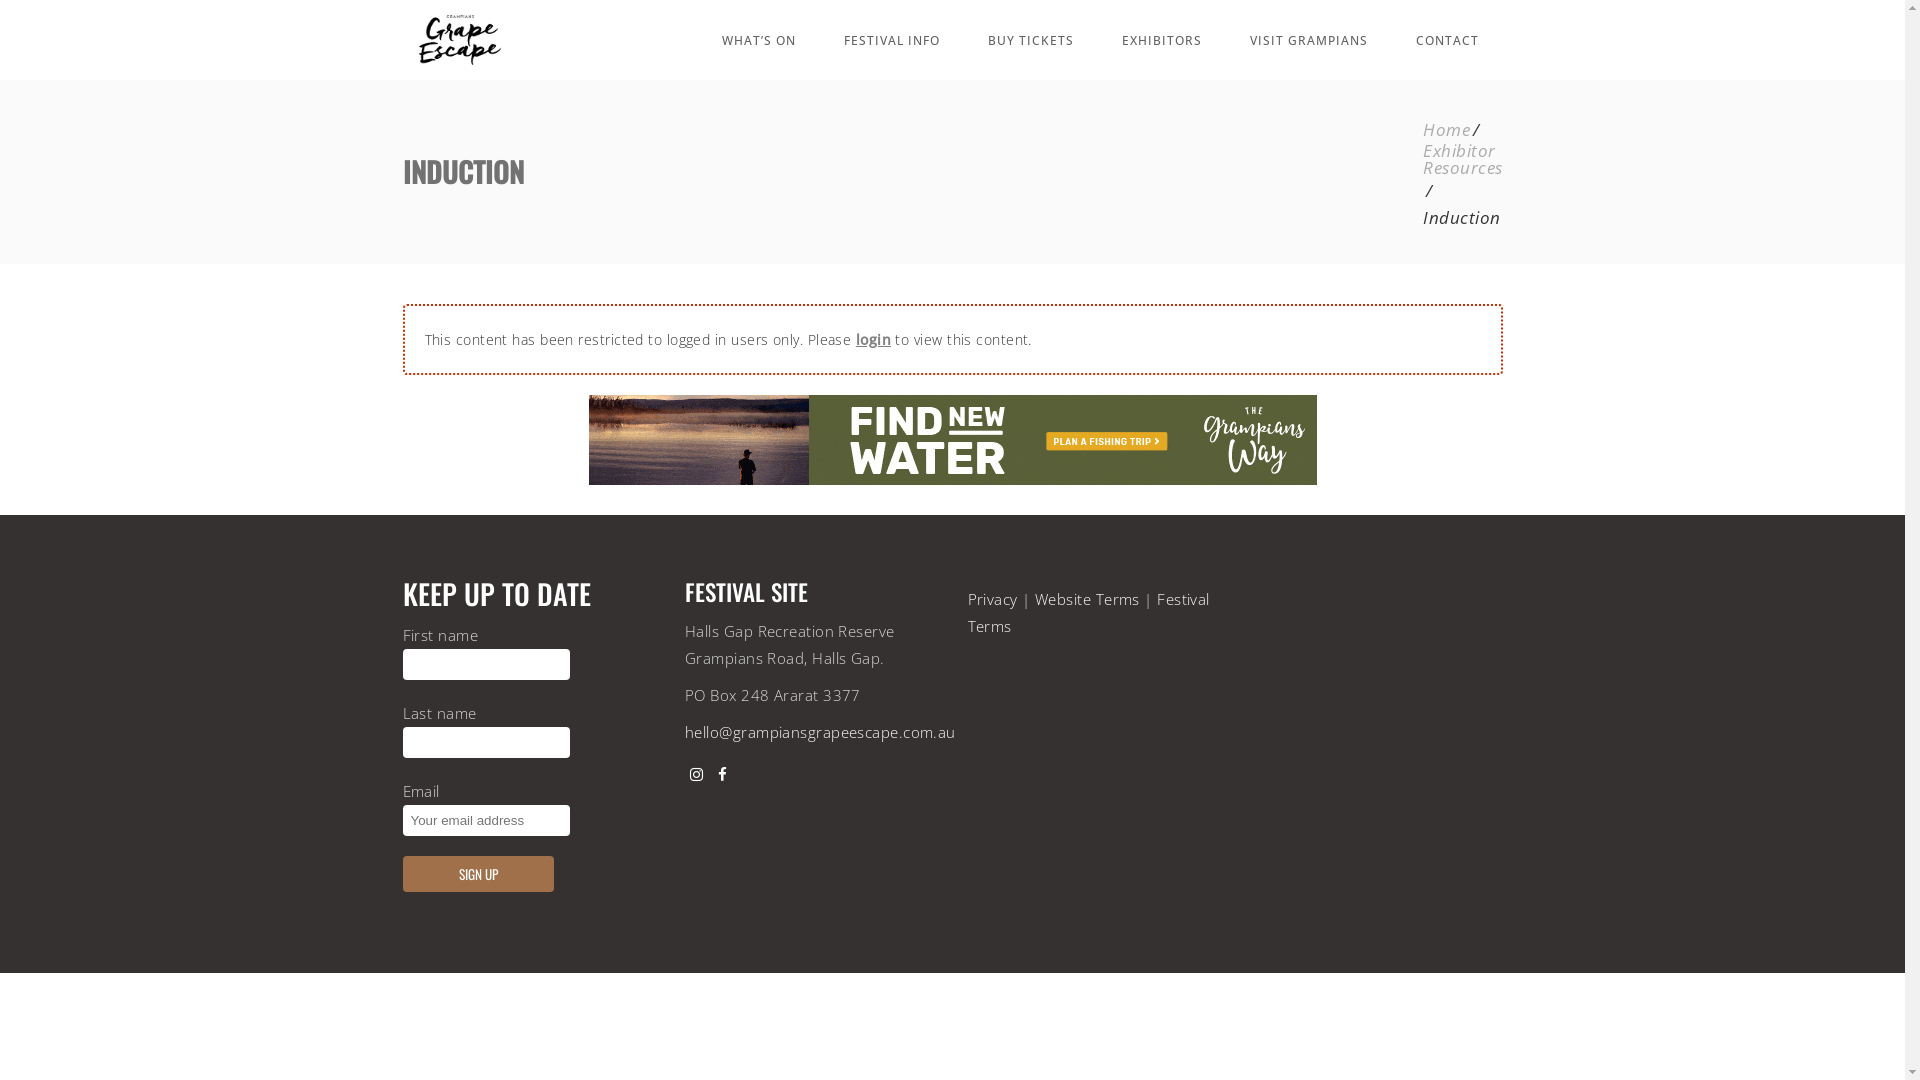 This screenshot has width=1920, height=1080. Describe the element at coordinates (874, 340) in the screenshot. I see `login` at that location.